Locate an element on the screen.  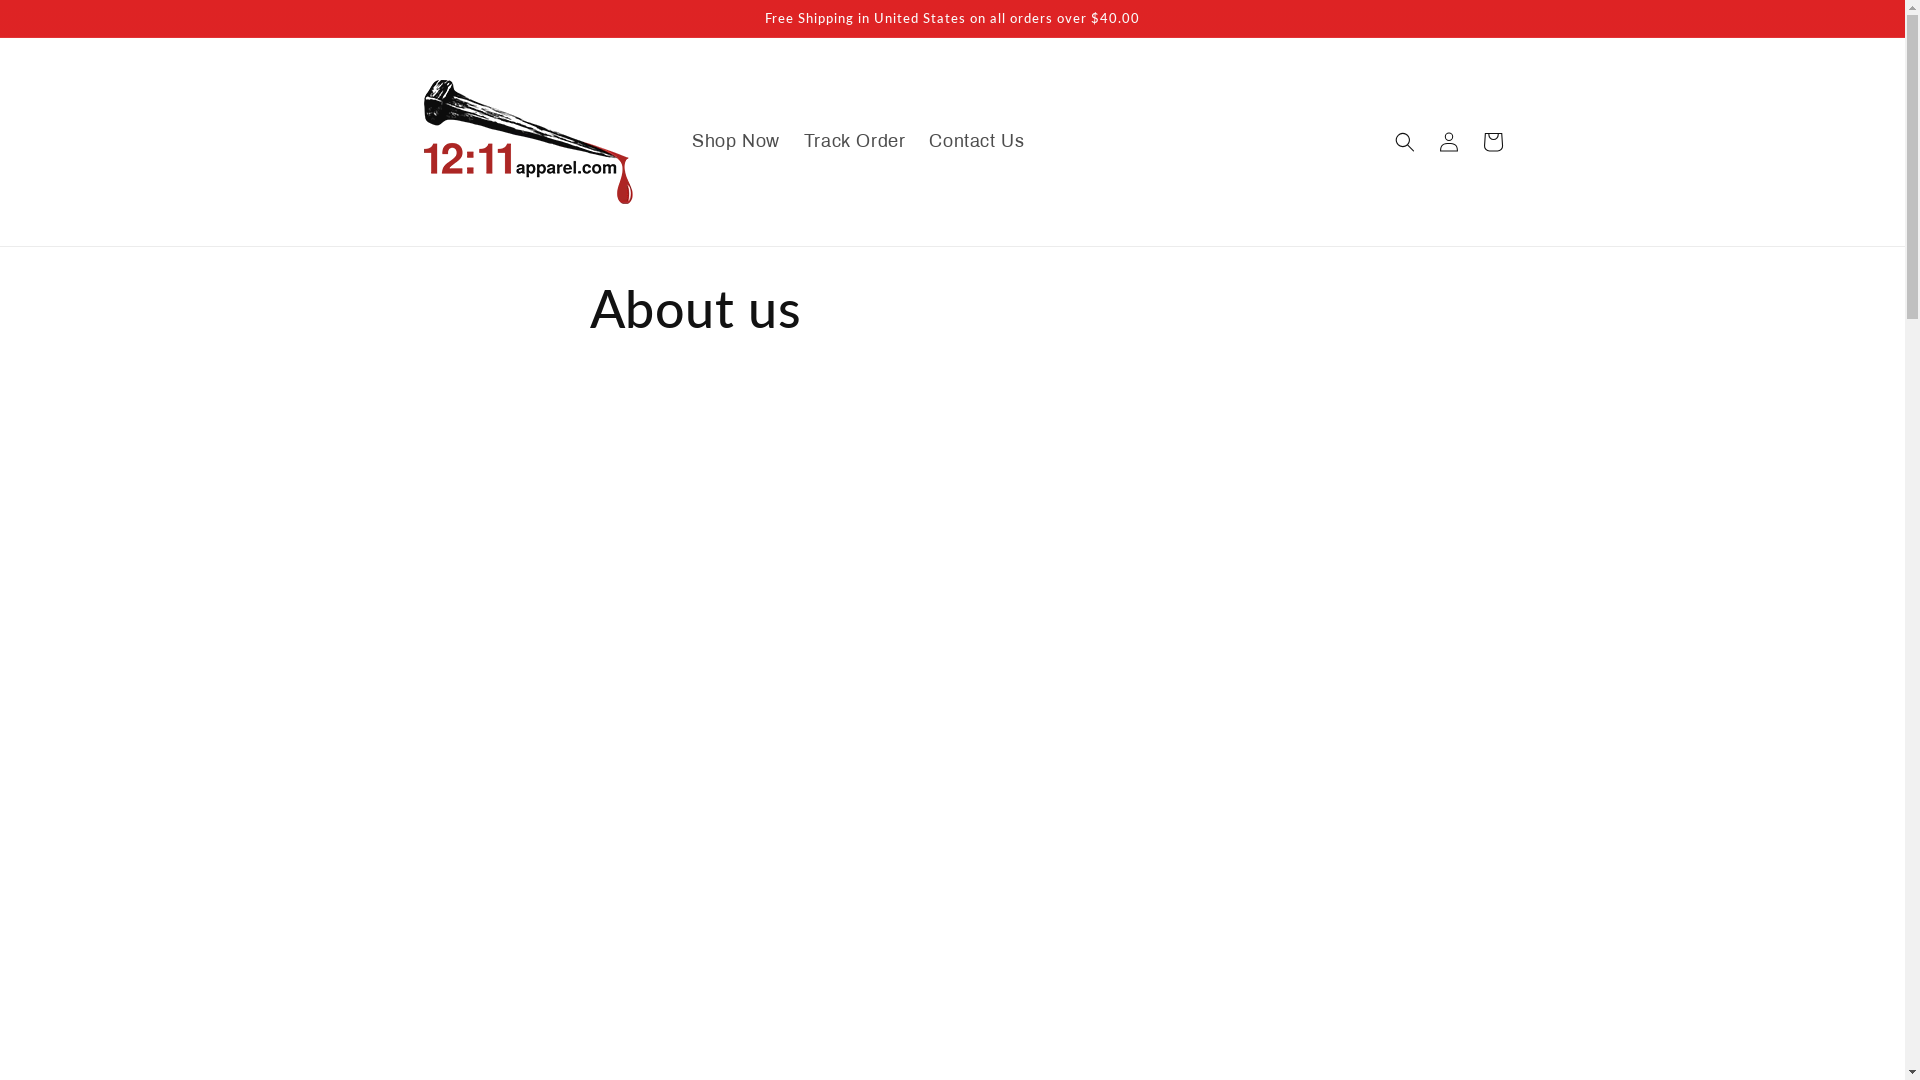
Contact Us is located at coordinates (976, 142).